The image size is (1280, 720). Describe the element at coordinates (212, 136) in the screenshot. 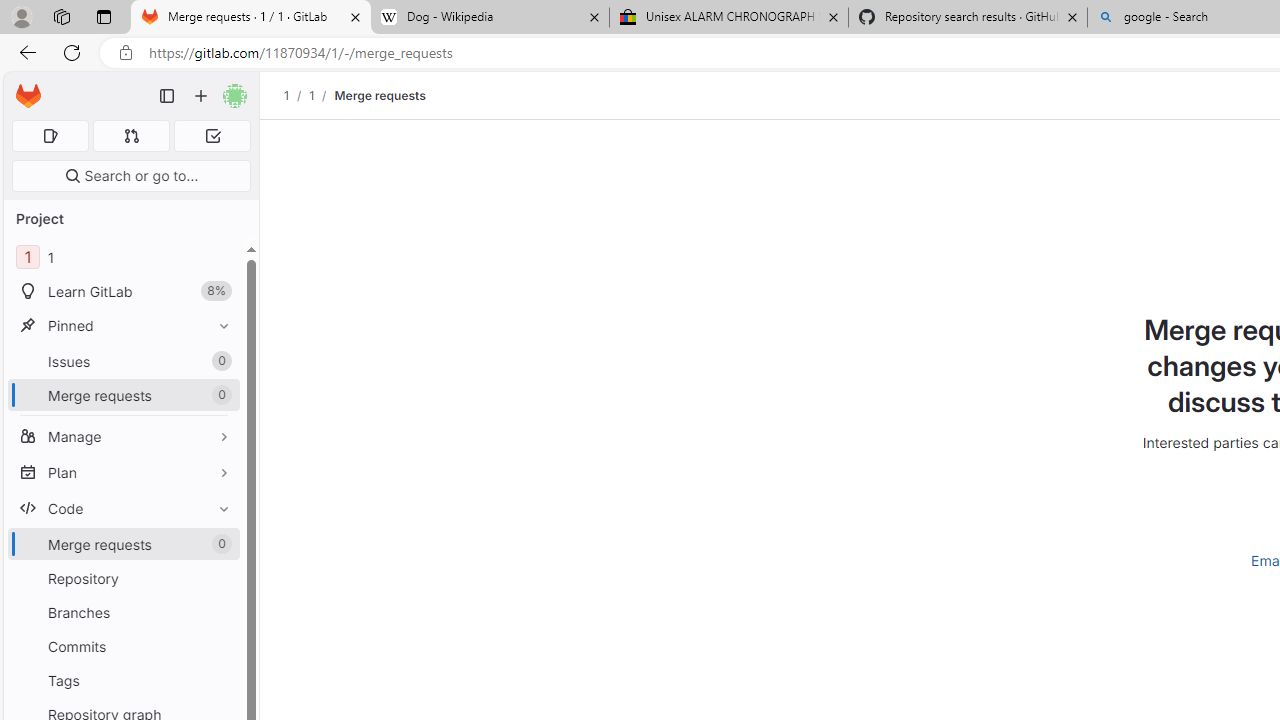

I see `To-Do list 0` at that location.